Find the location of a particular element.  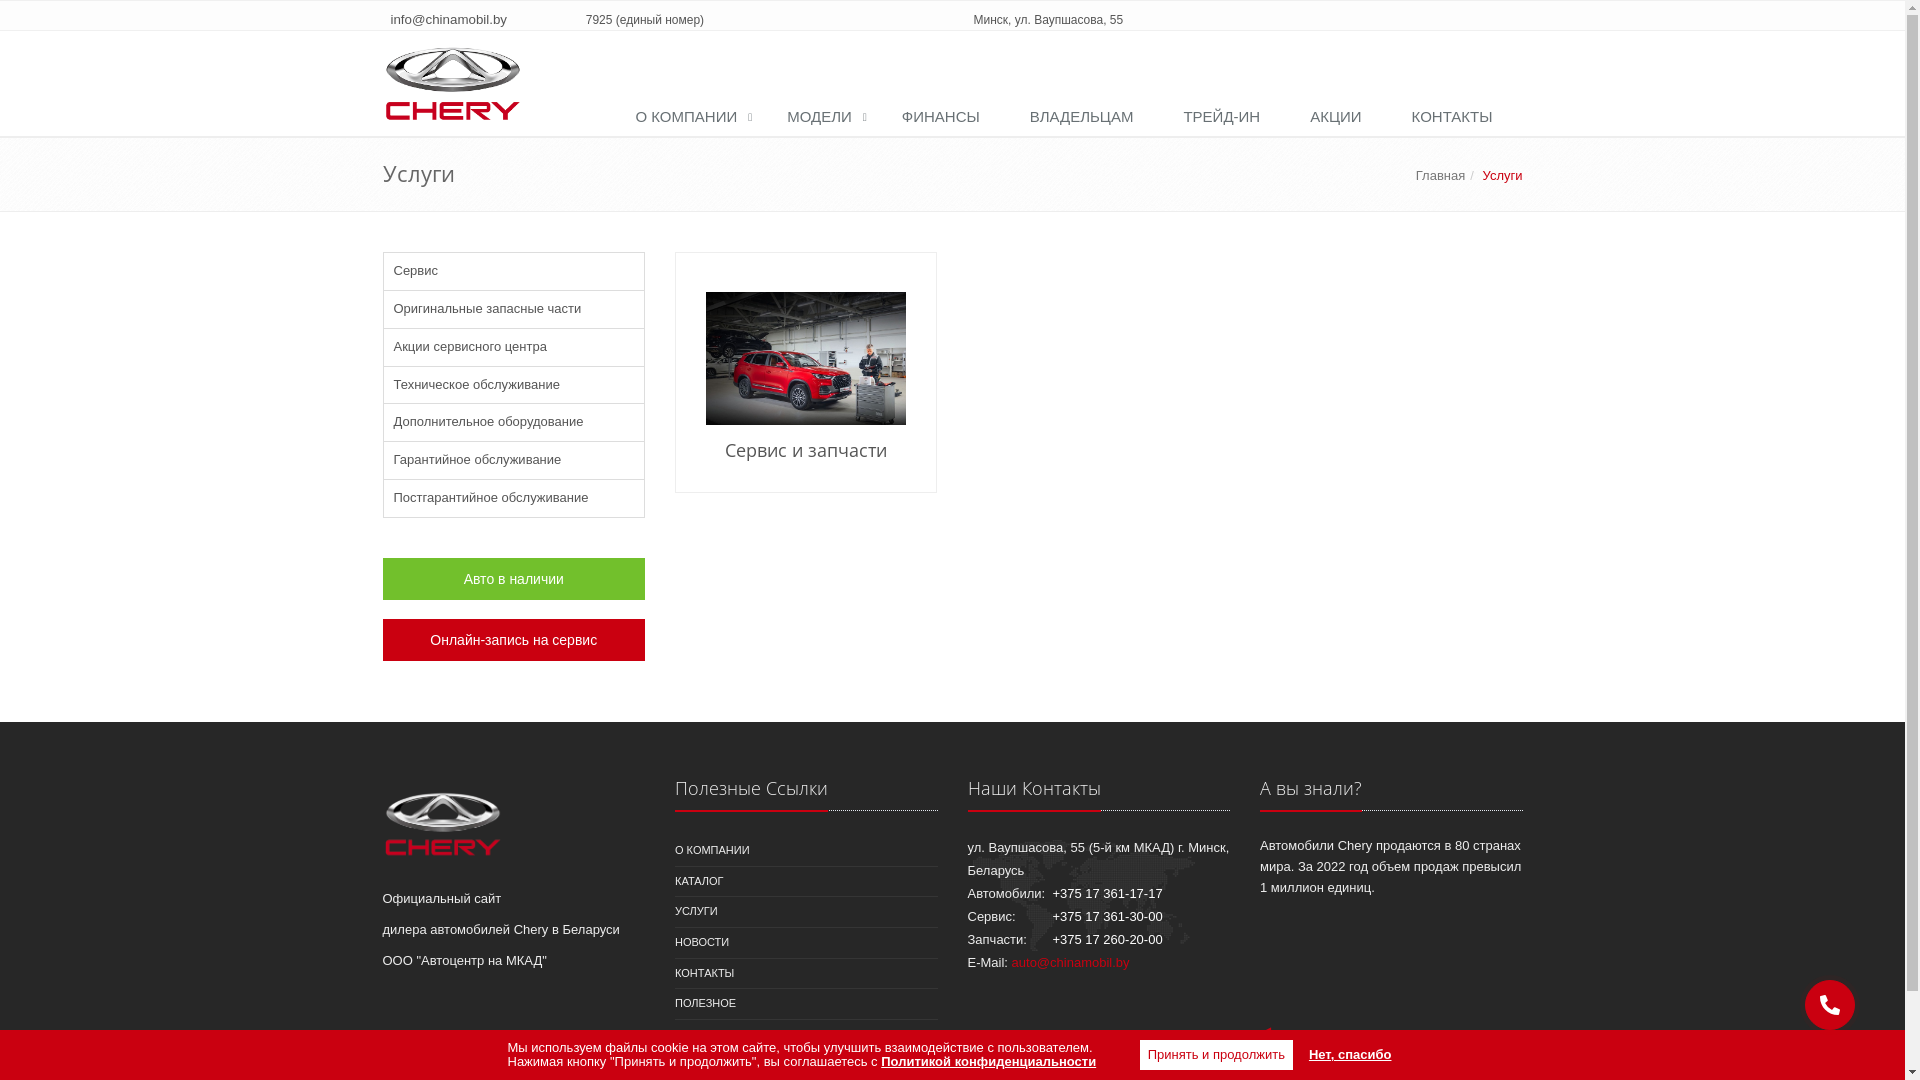

info@chinamobil.by is located at coordinates (448, 20).